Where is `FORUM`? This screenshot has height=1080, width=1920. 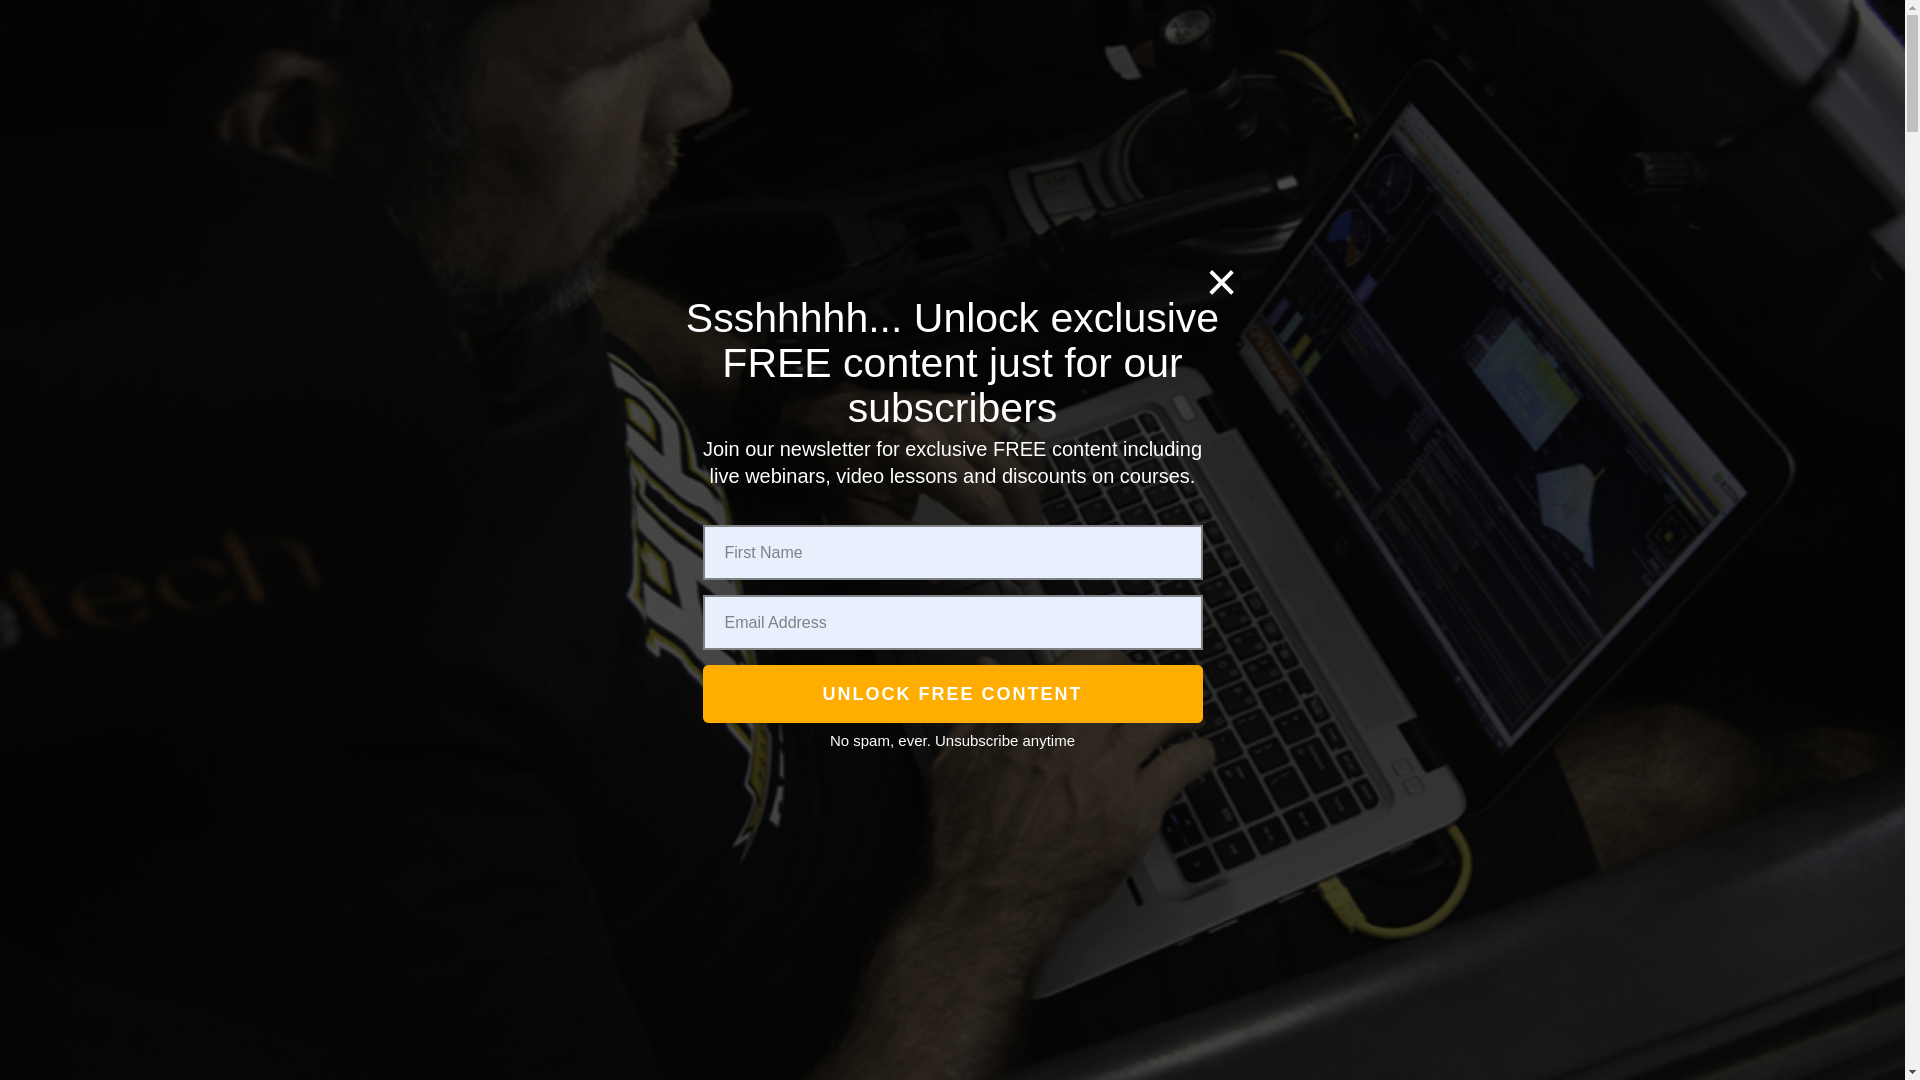 FORUM is located at coordinates (1036, 214).